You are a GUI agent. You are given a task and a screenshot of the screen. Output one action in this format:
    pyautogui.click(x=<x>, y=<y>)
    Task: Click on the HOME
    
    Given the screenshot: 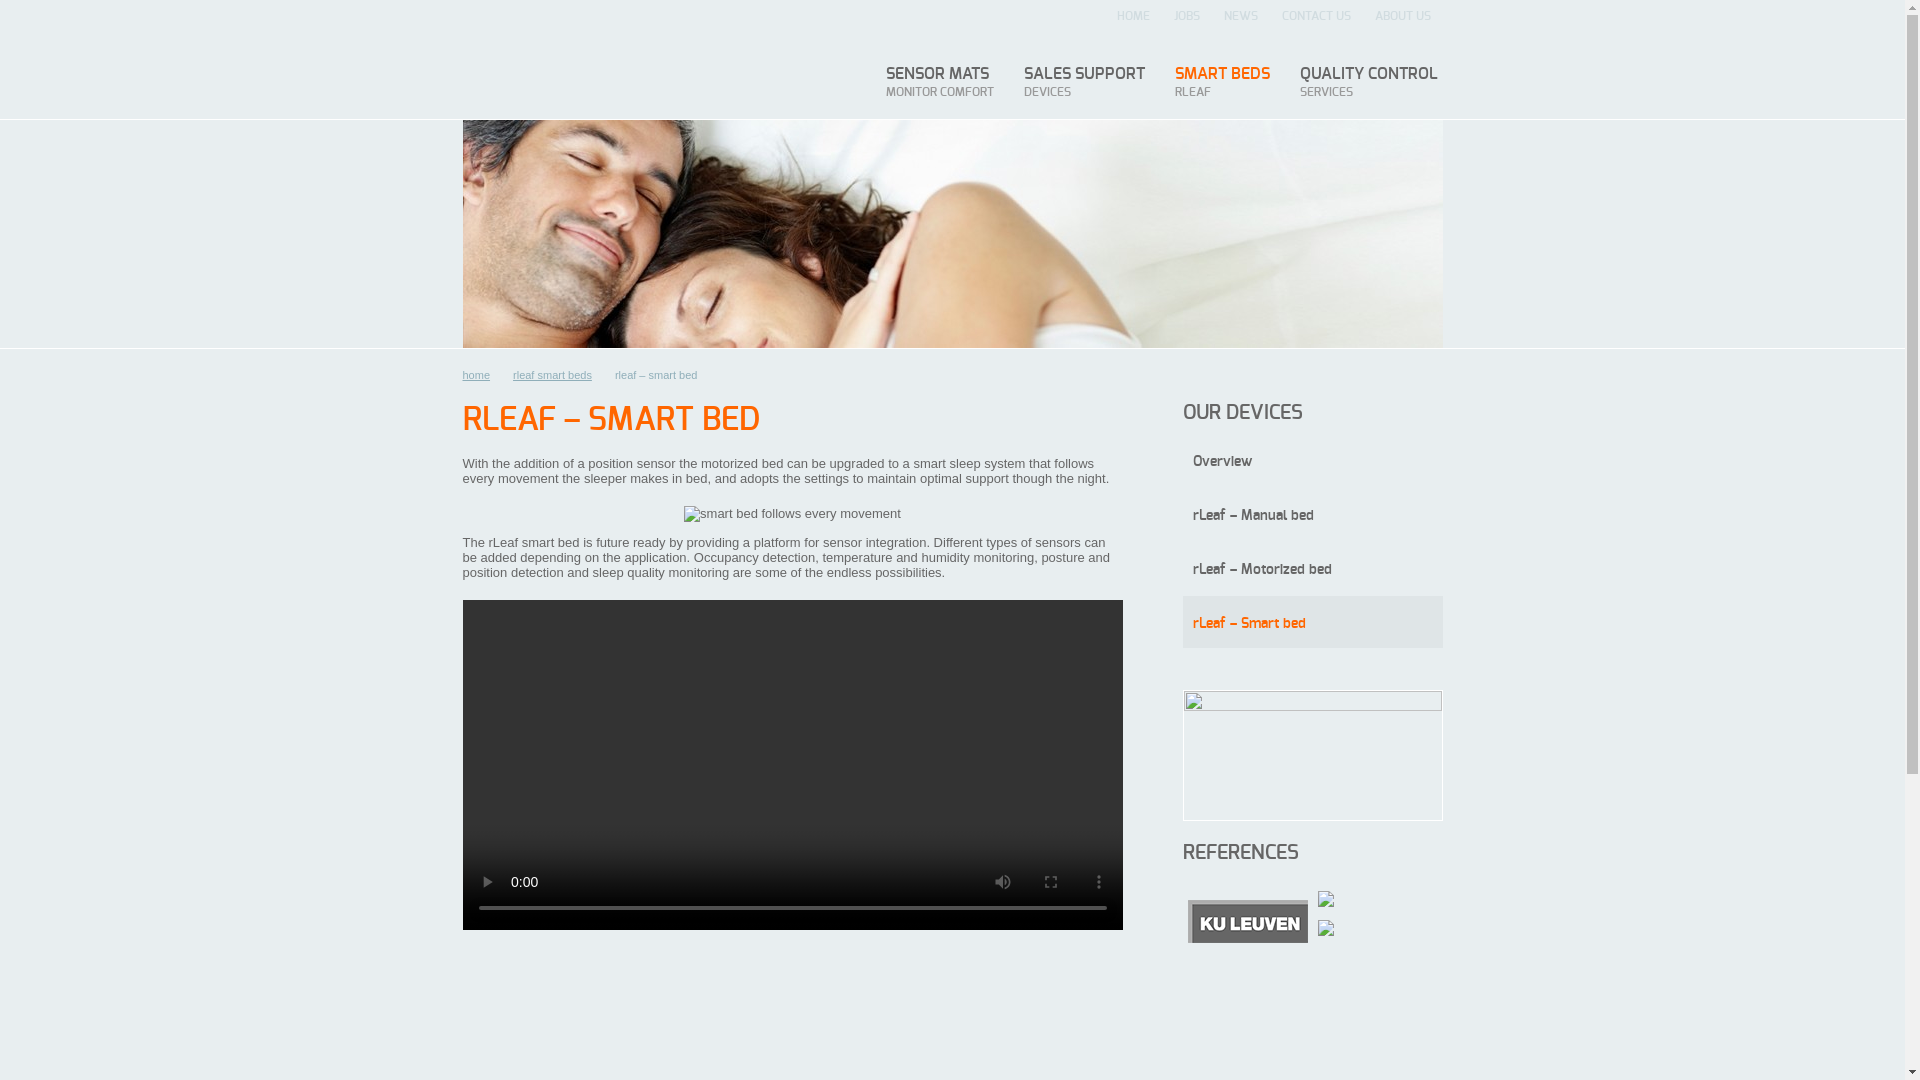 What is the action you would take?
    pyautogui.click(x=1132, y=14)
    